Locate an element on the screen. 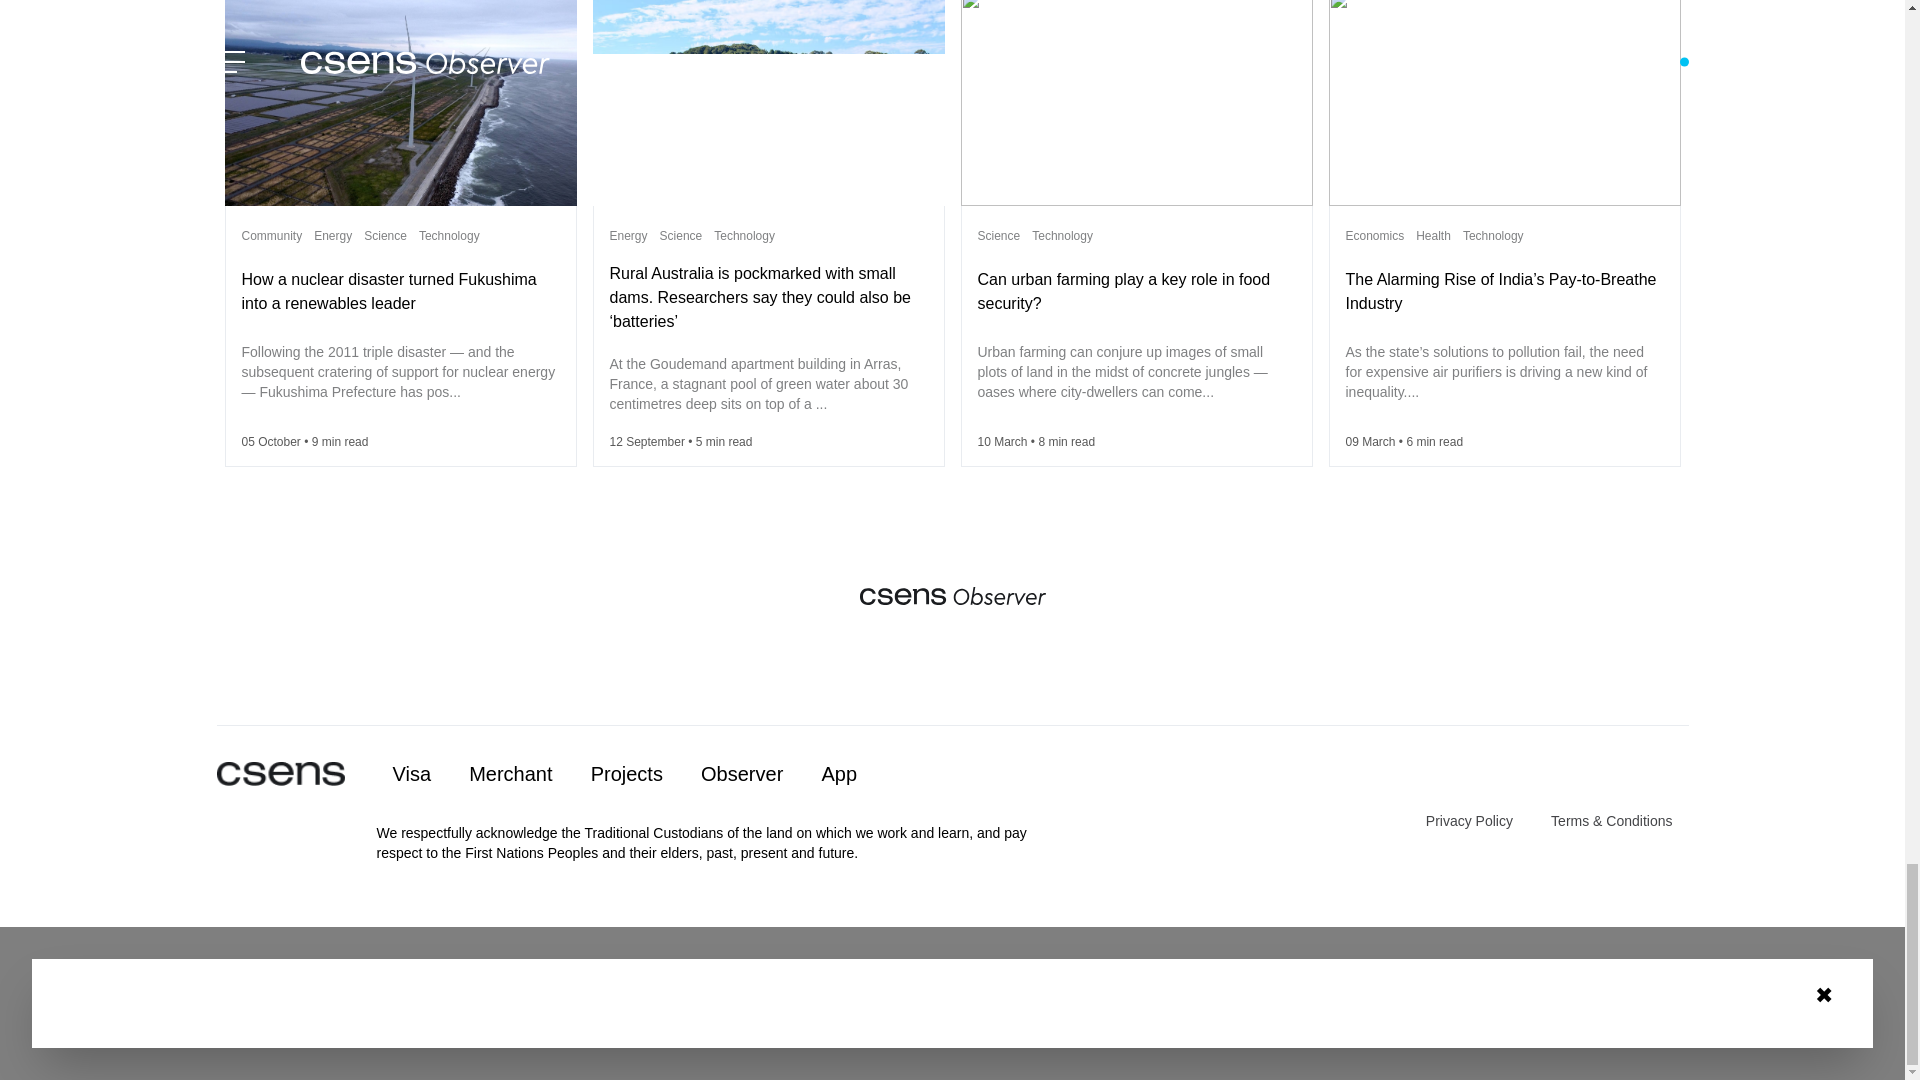 The width and height of the screenshot is (1920, 1080). Health is located at coordinates (1434, 236).